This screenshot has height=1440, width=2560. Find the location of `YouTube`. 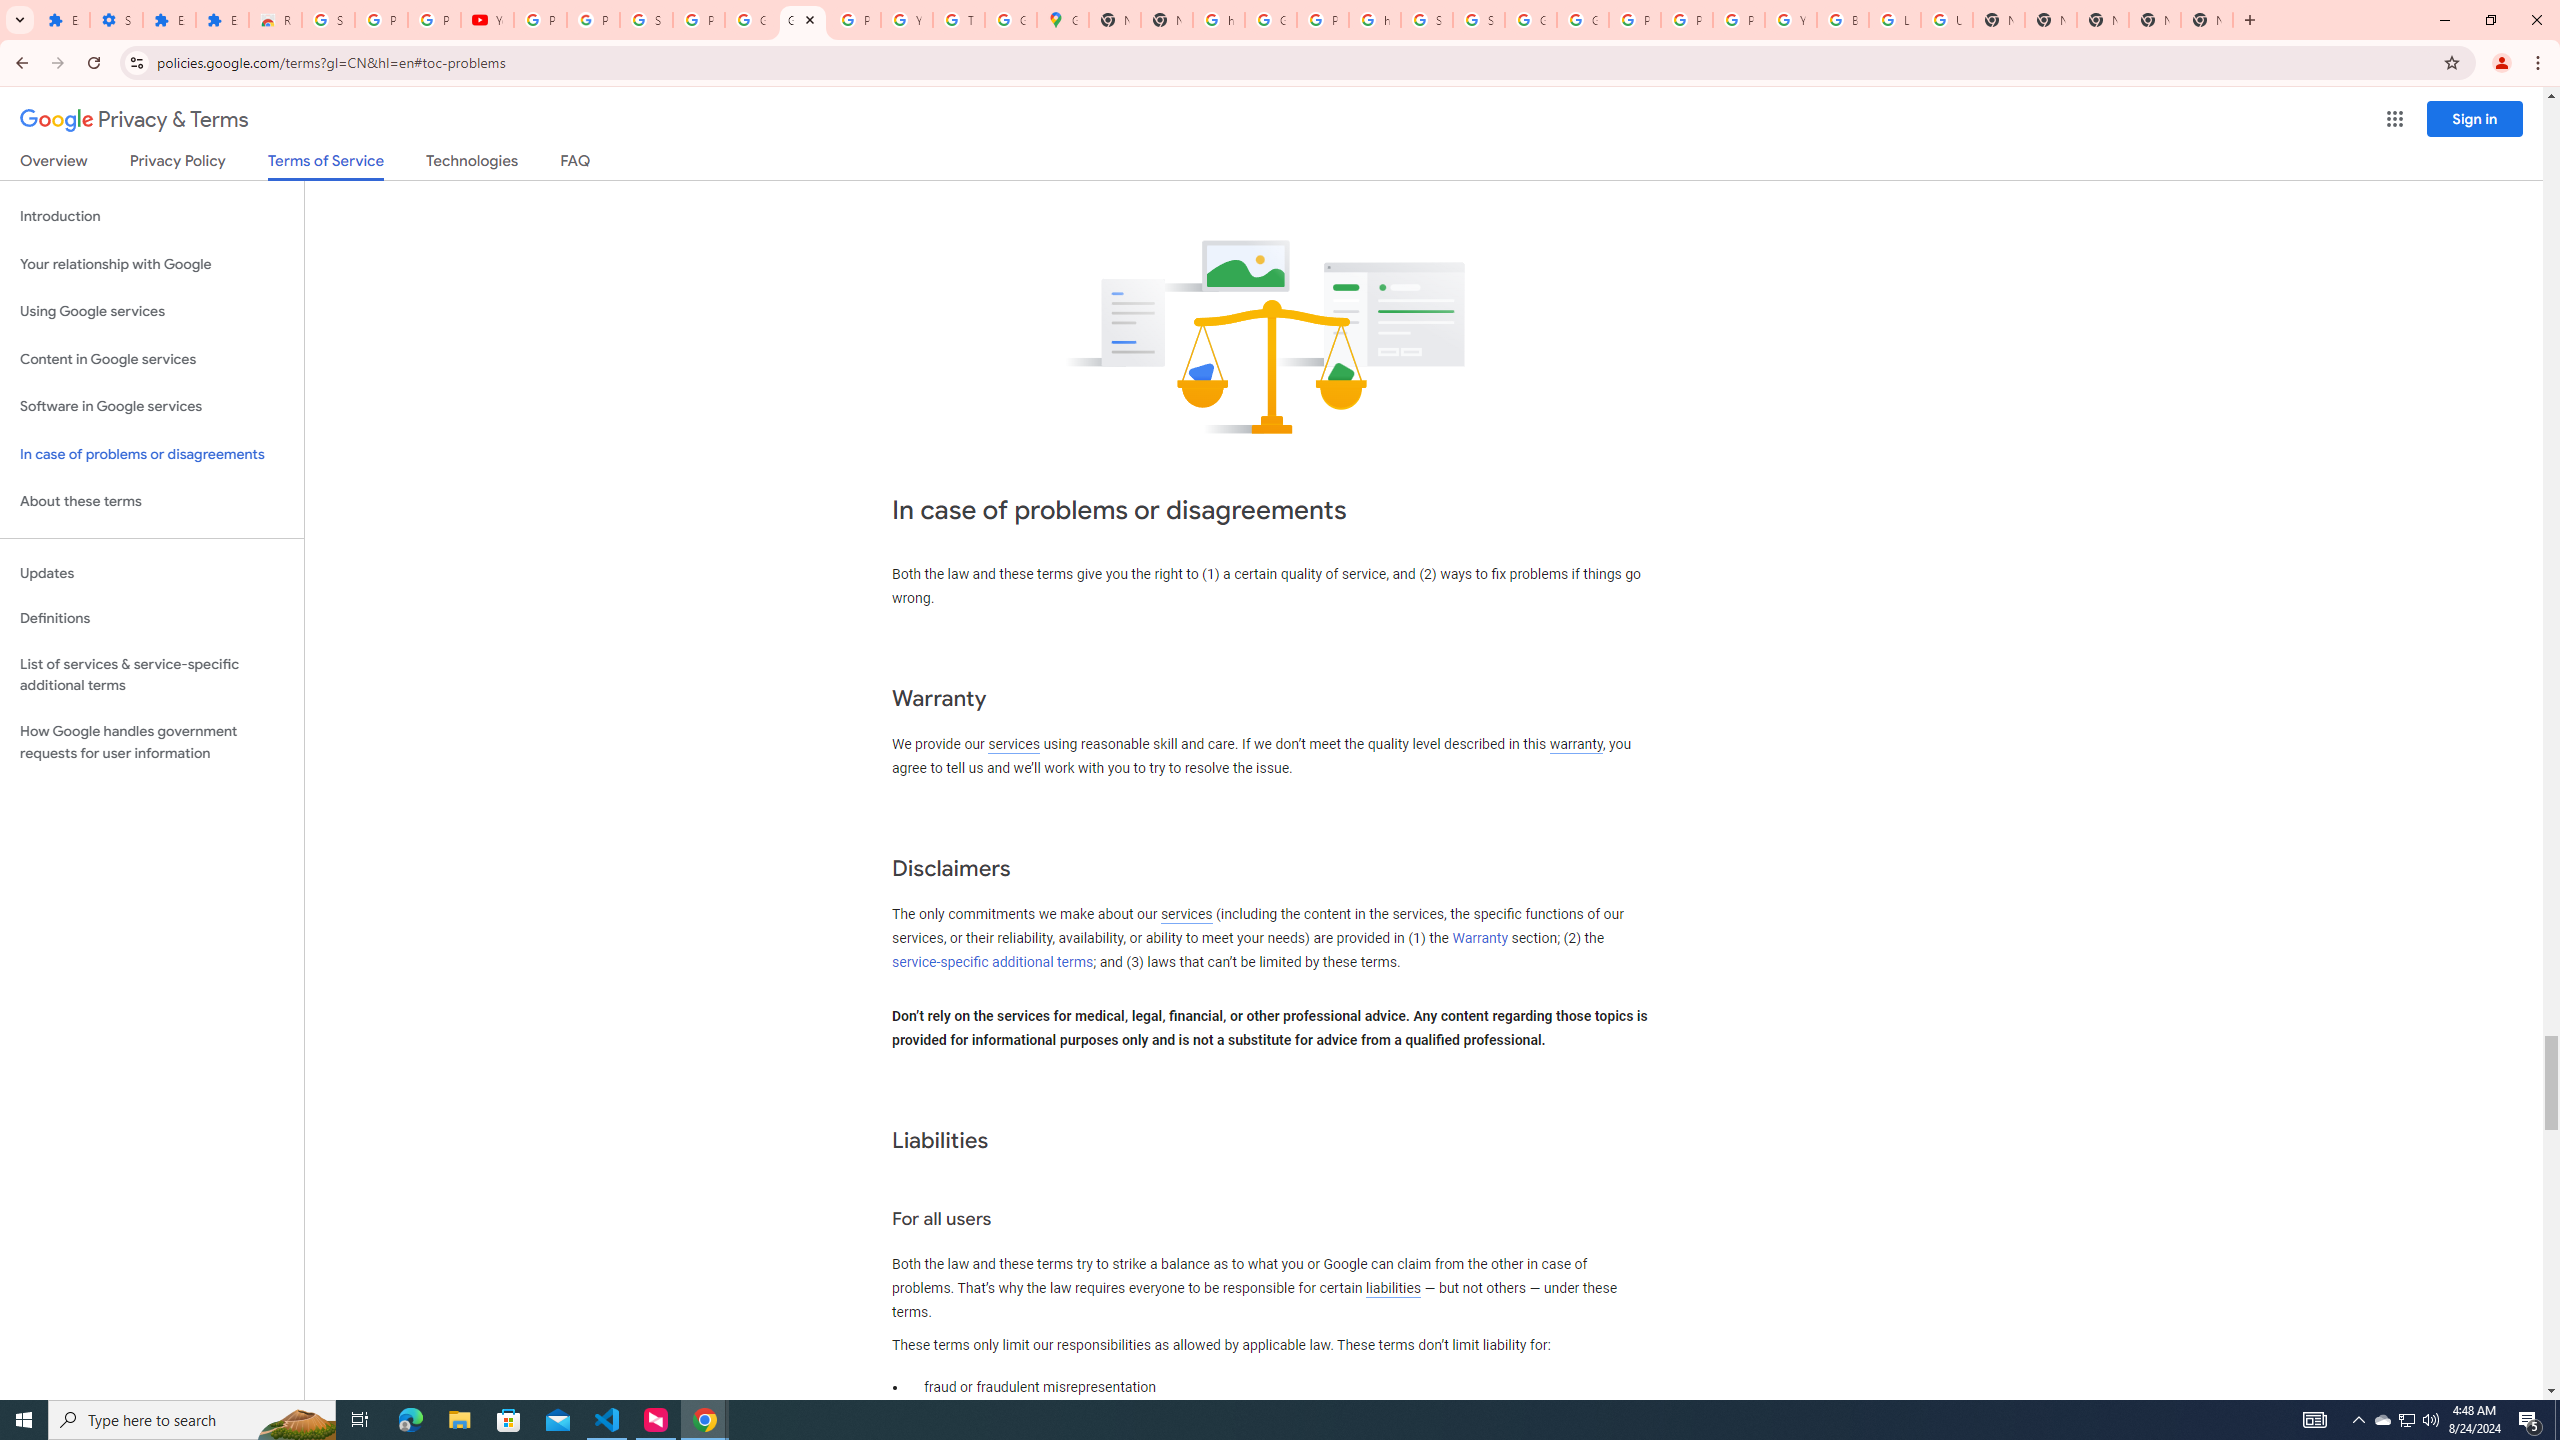

YouTube is located at coordinates (488, 20).